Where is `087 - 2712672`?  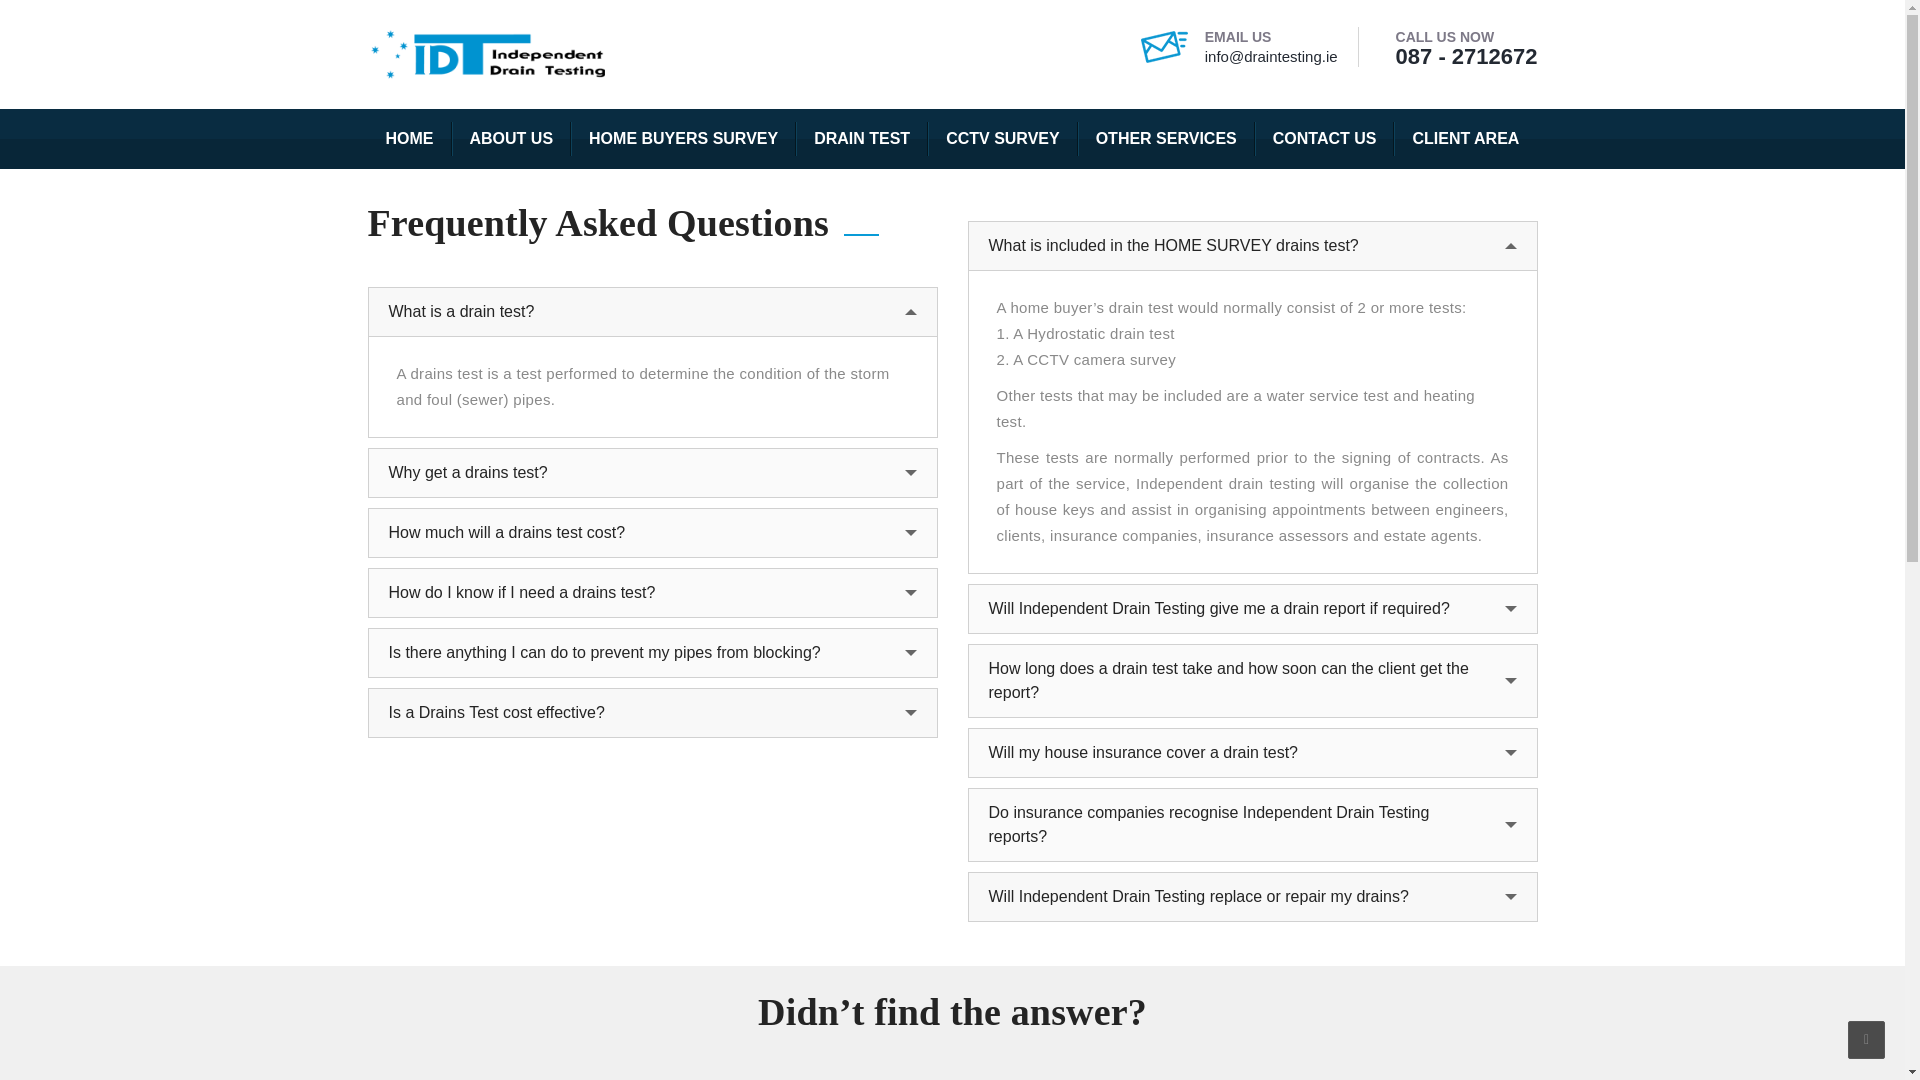
087 - 2712672 is located at coordinates (1466, 56).